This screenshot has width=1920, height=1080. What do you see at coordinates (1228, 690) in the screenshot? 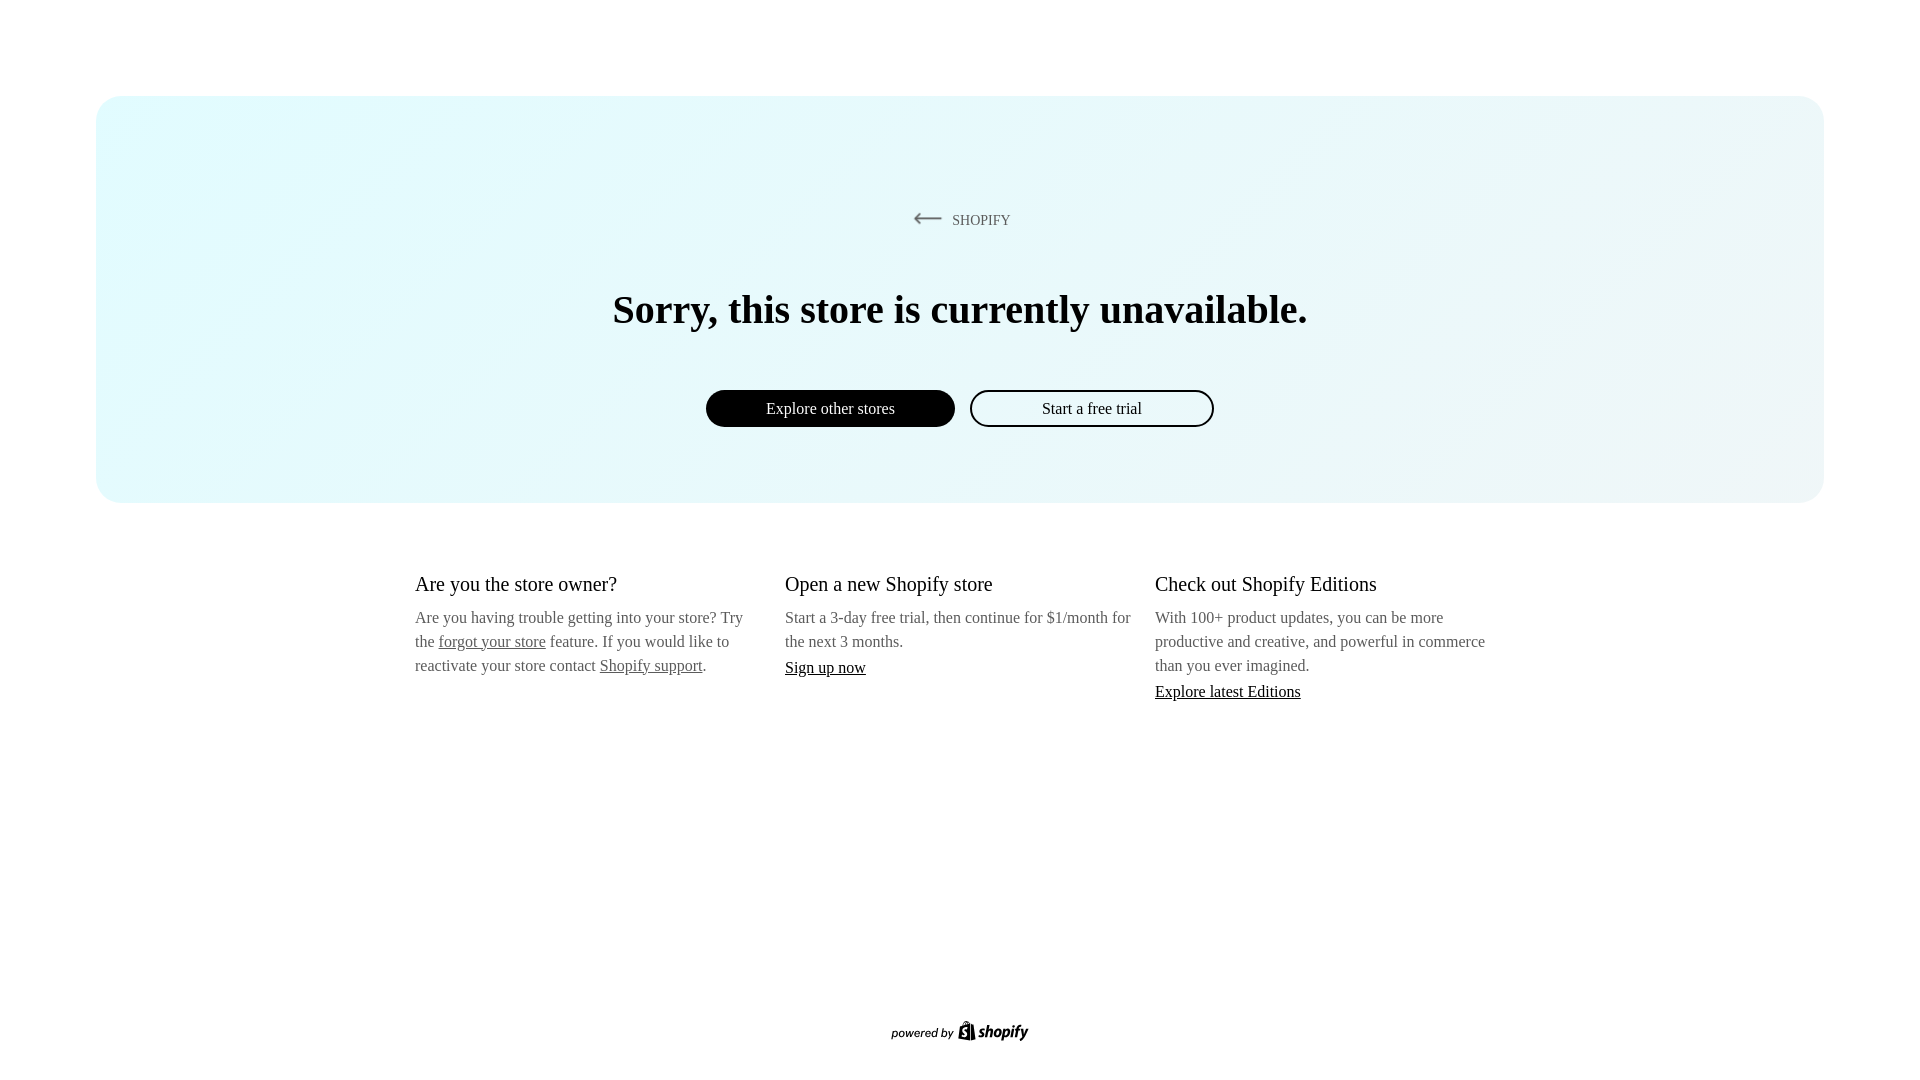
I see `Explore latest Editions` at bounding box center [1228, 690].